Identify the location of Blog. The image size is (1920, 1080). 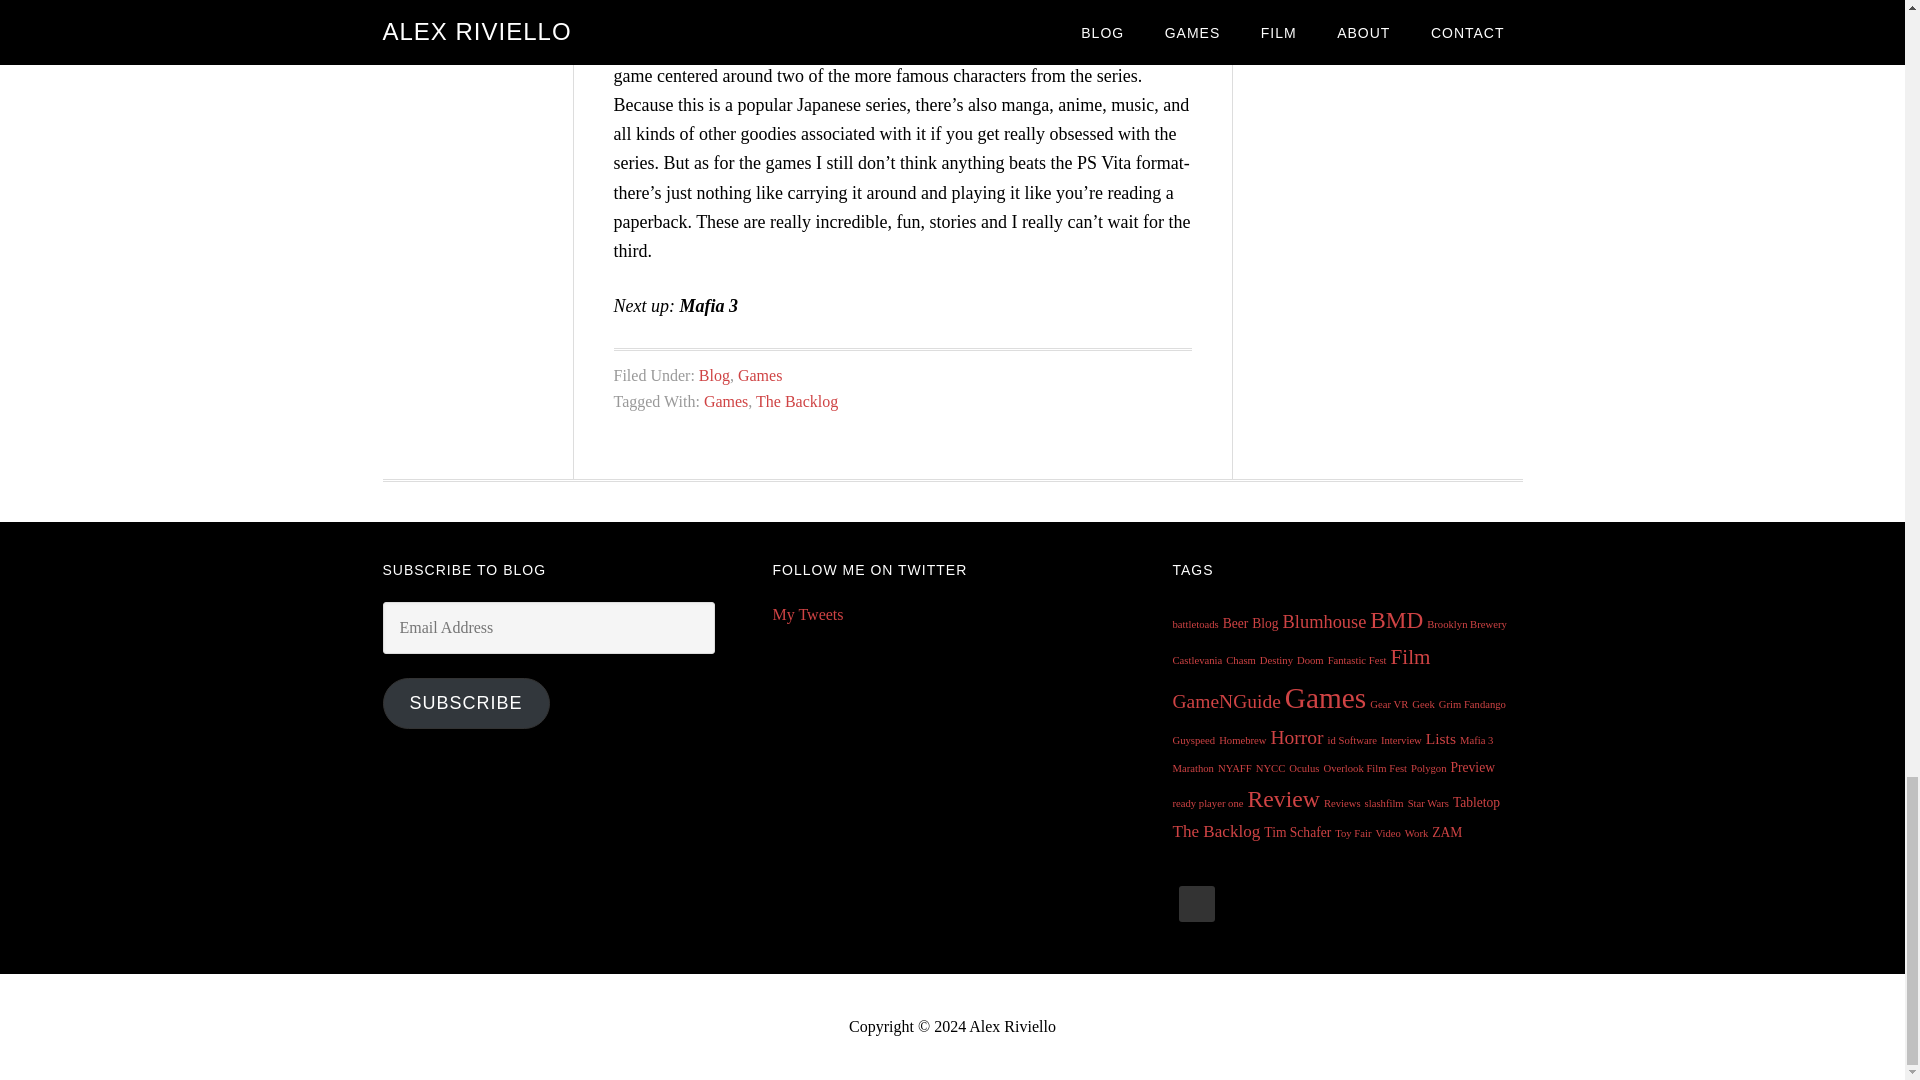
(714, 376).